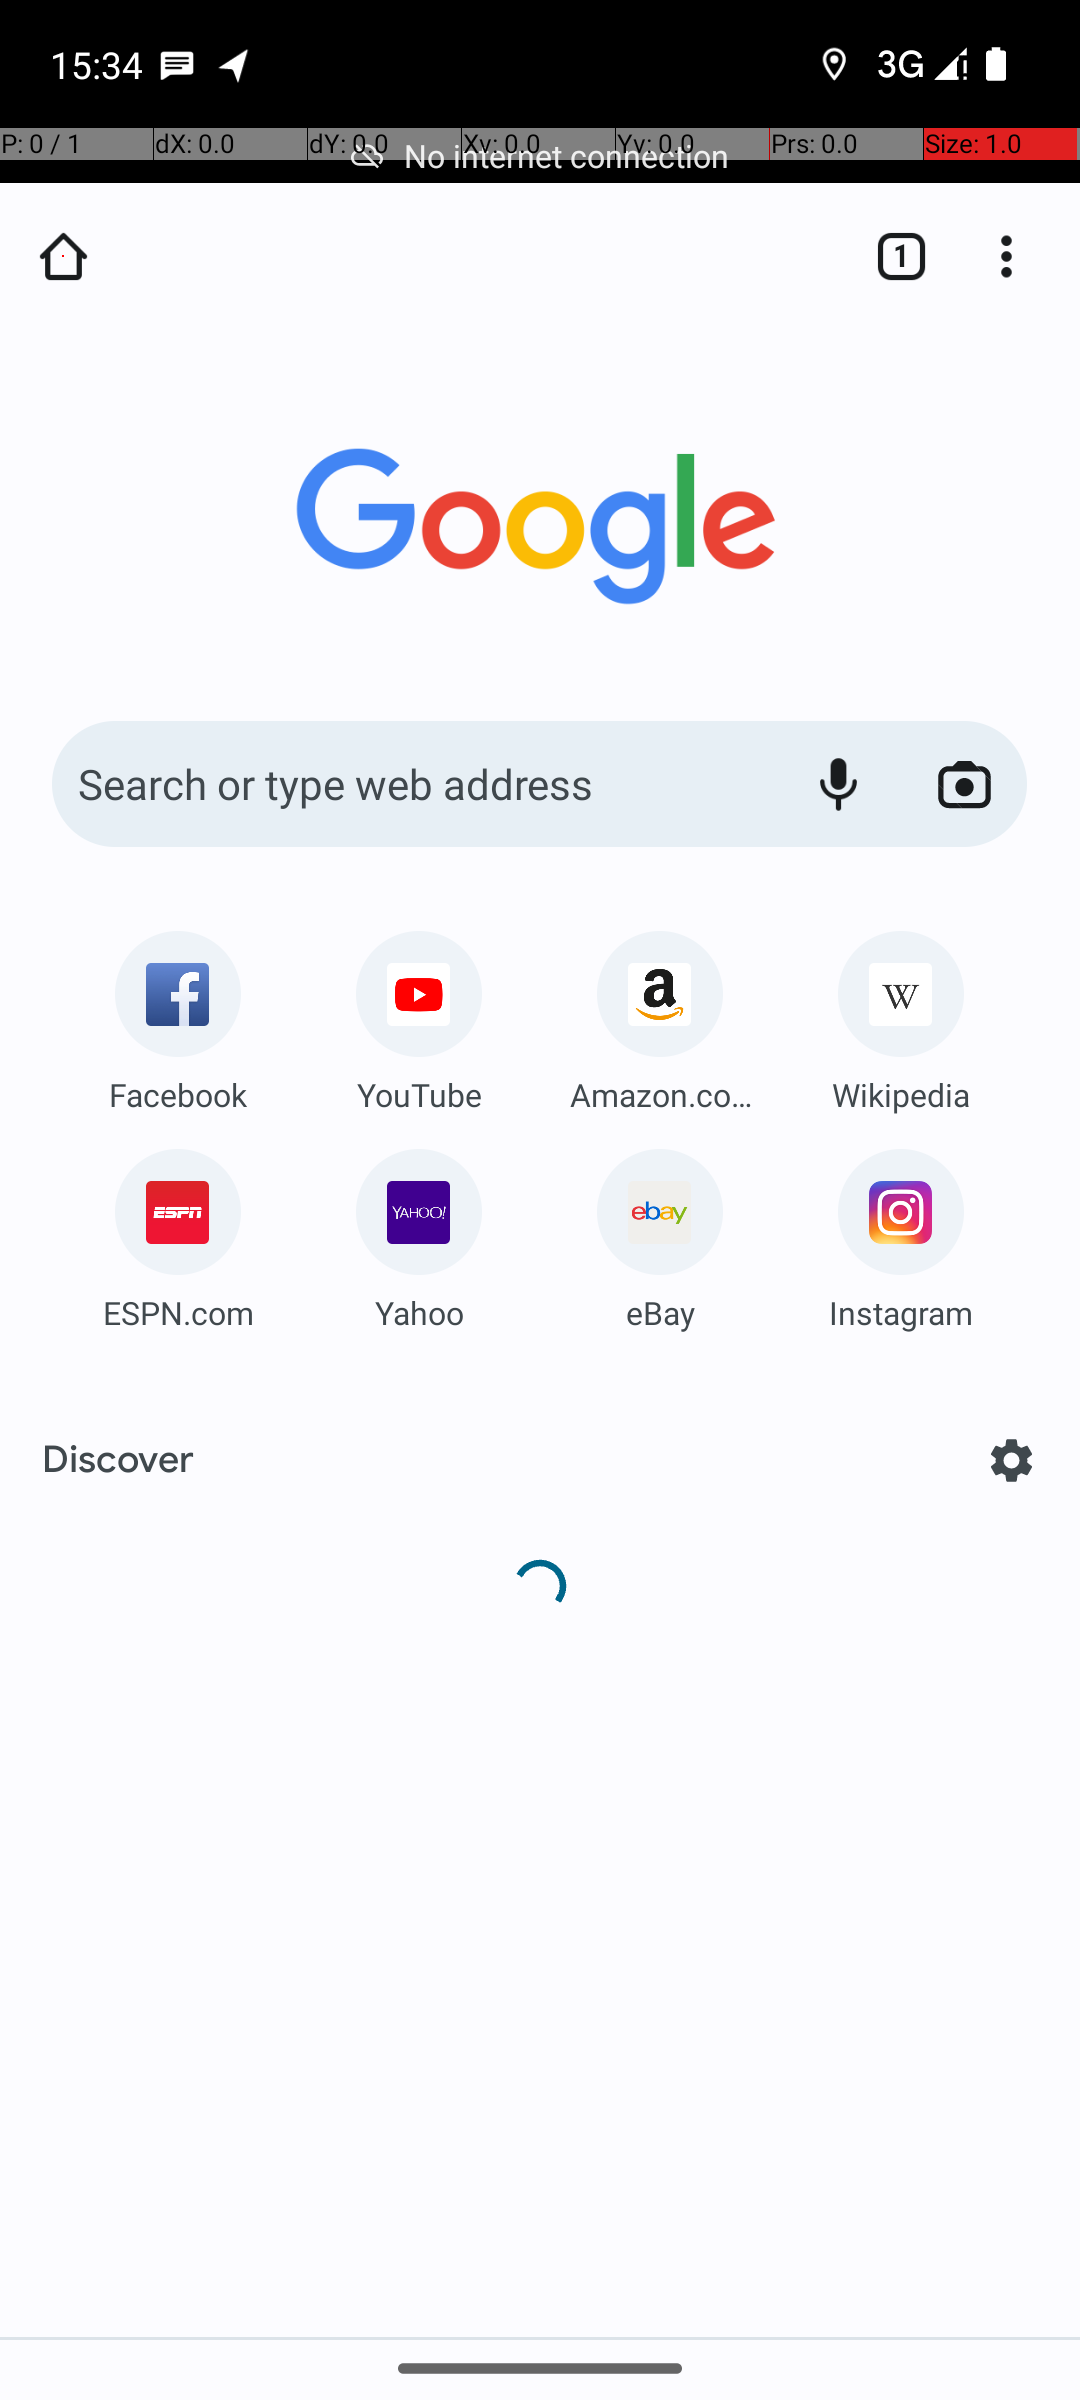 This screenshot has height=2400, width=1080. Describe the element at coordinates (540, 156) in the screenshot. I see `No internet connection` at that location.